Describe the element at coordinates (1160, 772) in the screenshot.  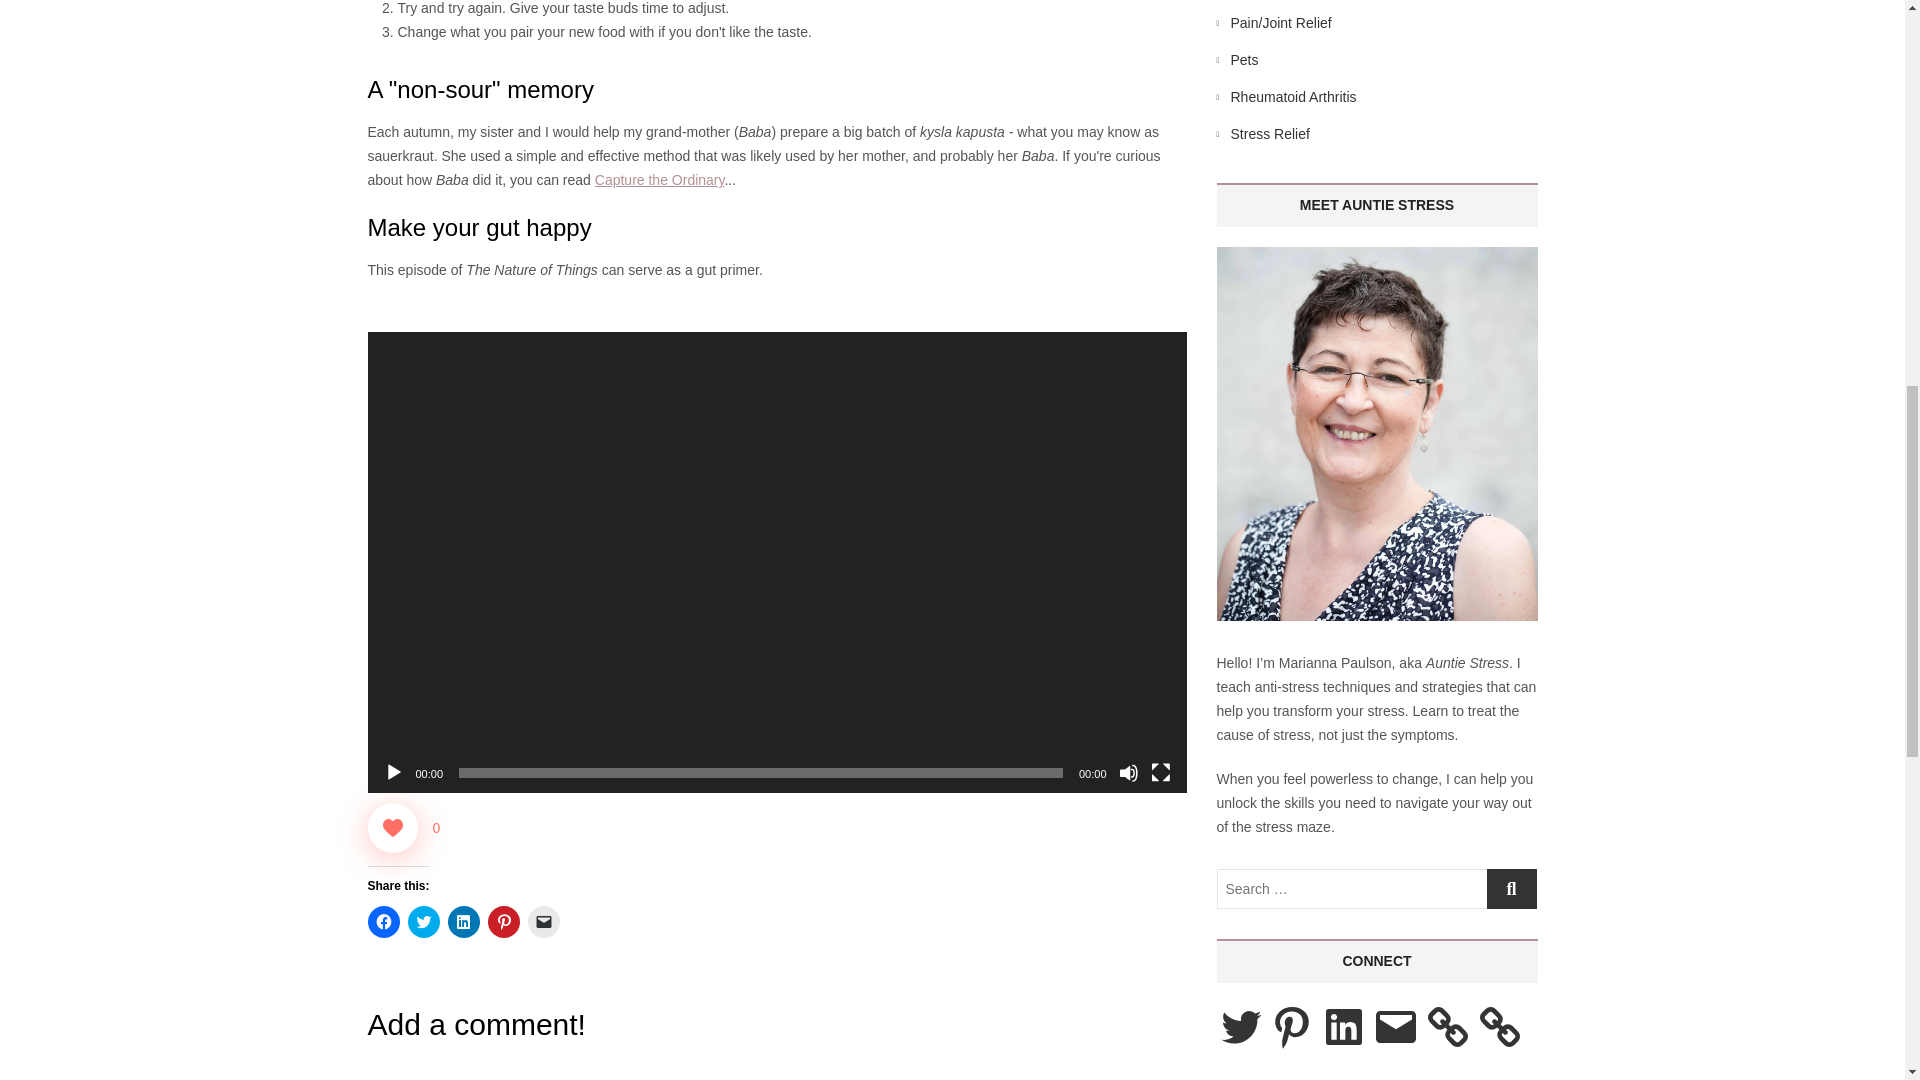
I see `Fullscreen` at that location.